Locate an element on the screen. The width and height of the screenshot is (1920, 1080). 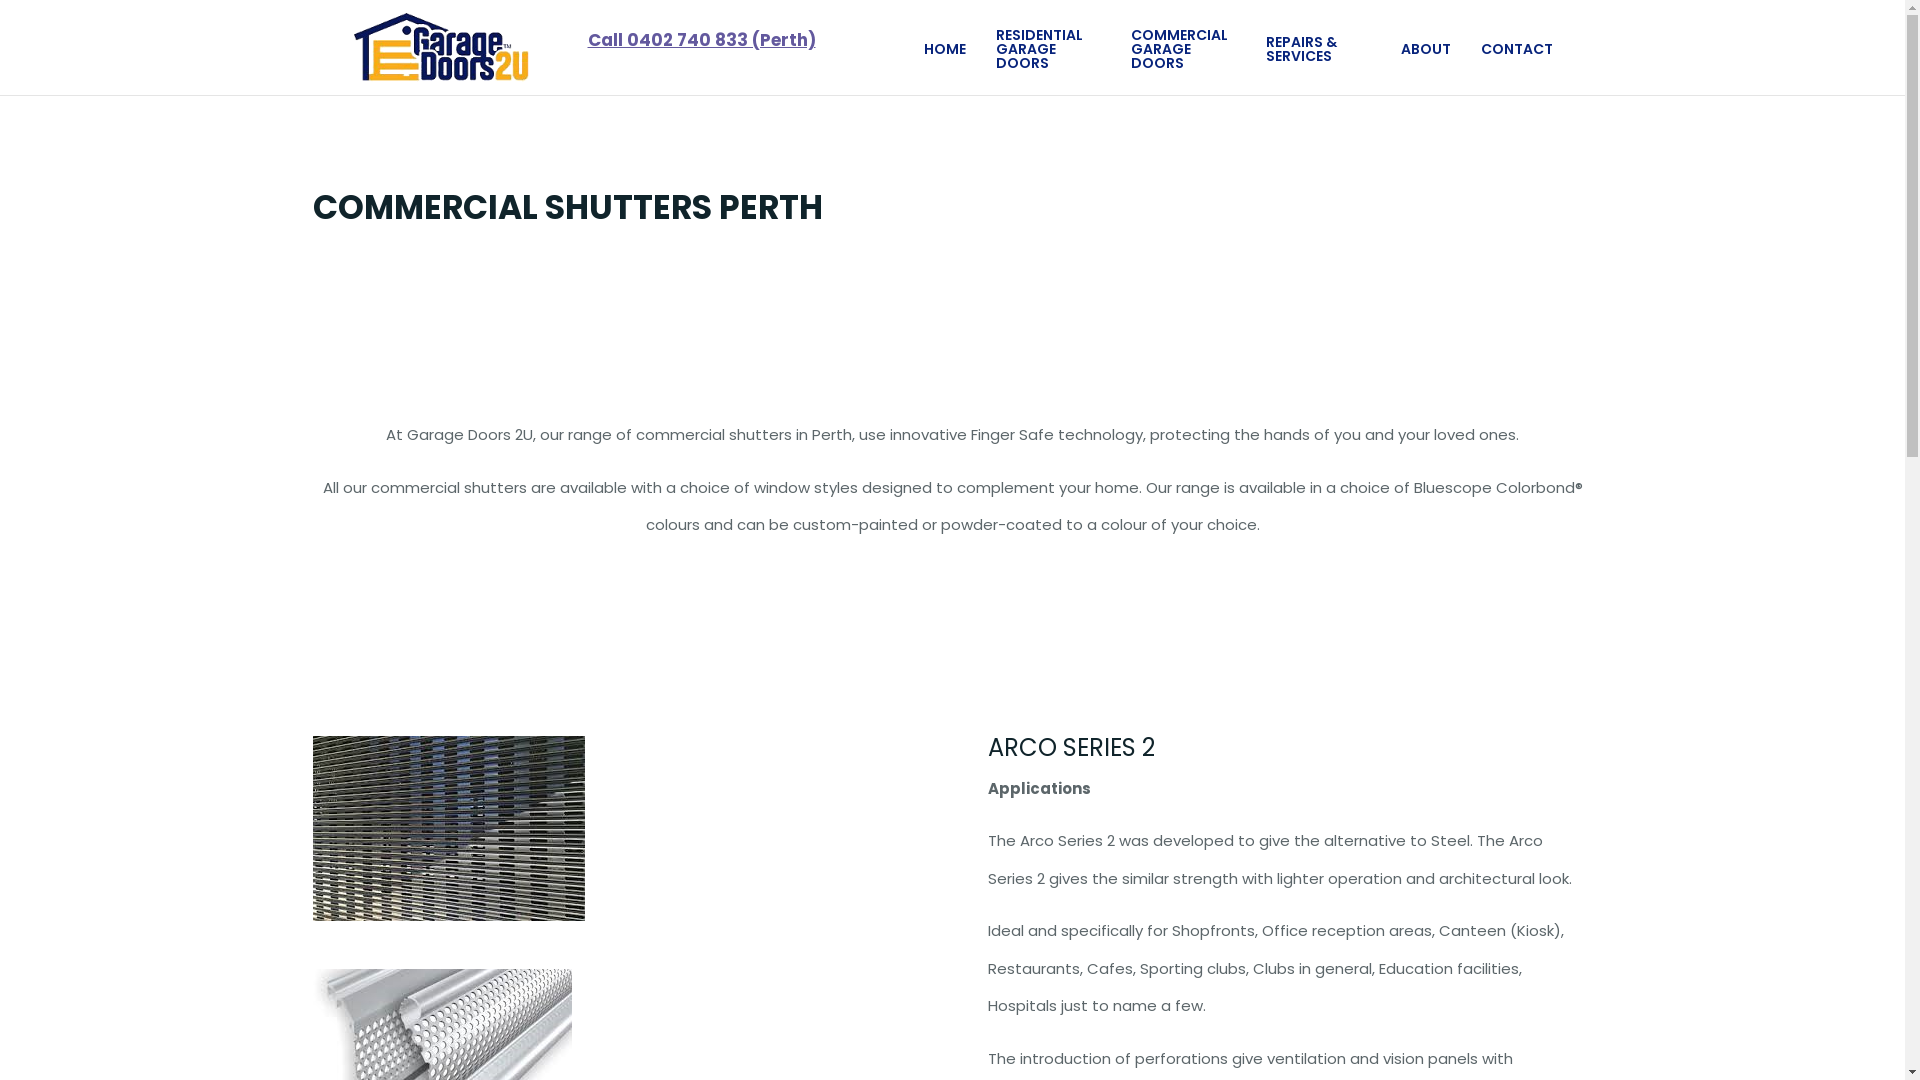
REPAIRS & SERVICES is located at coordinates (1318, 48).